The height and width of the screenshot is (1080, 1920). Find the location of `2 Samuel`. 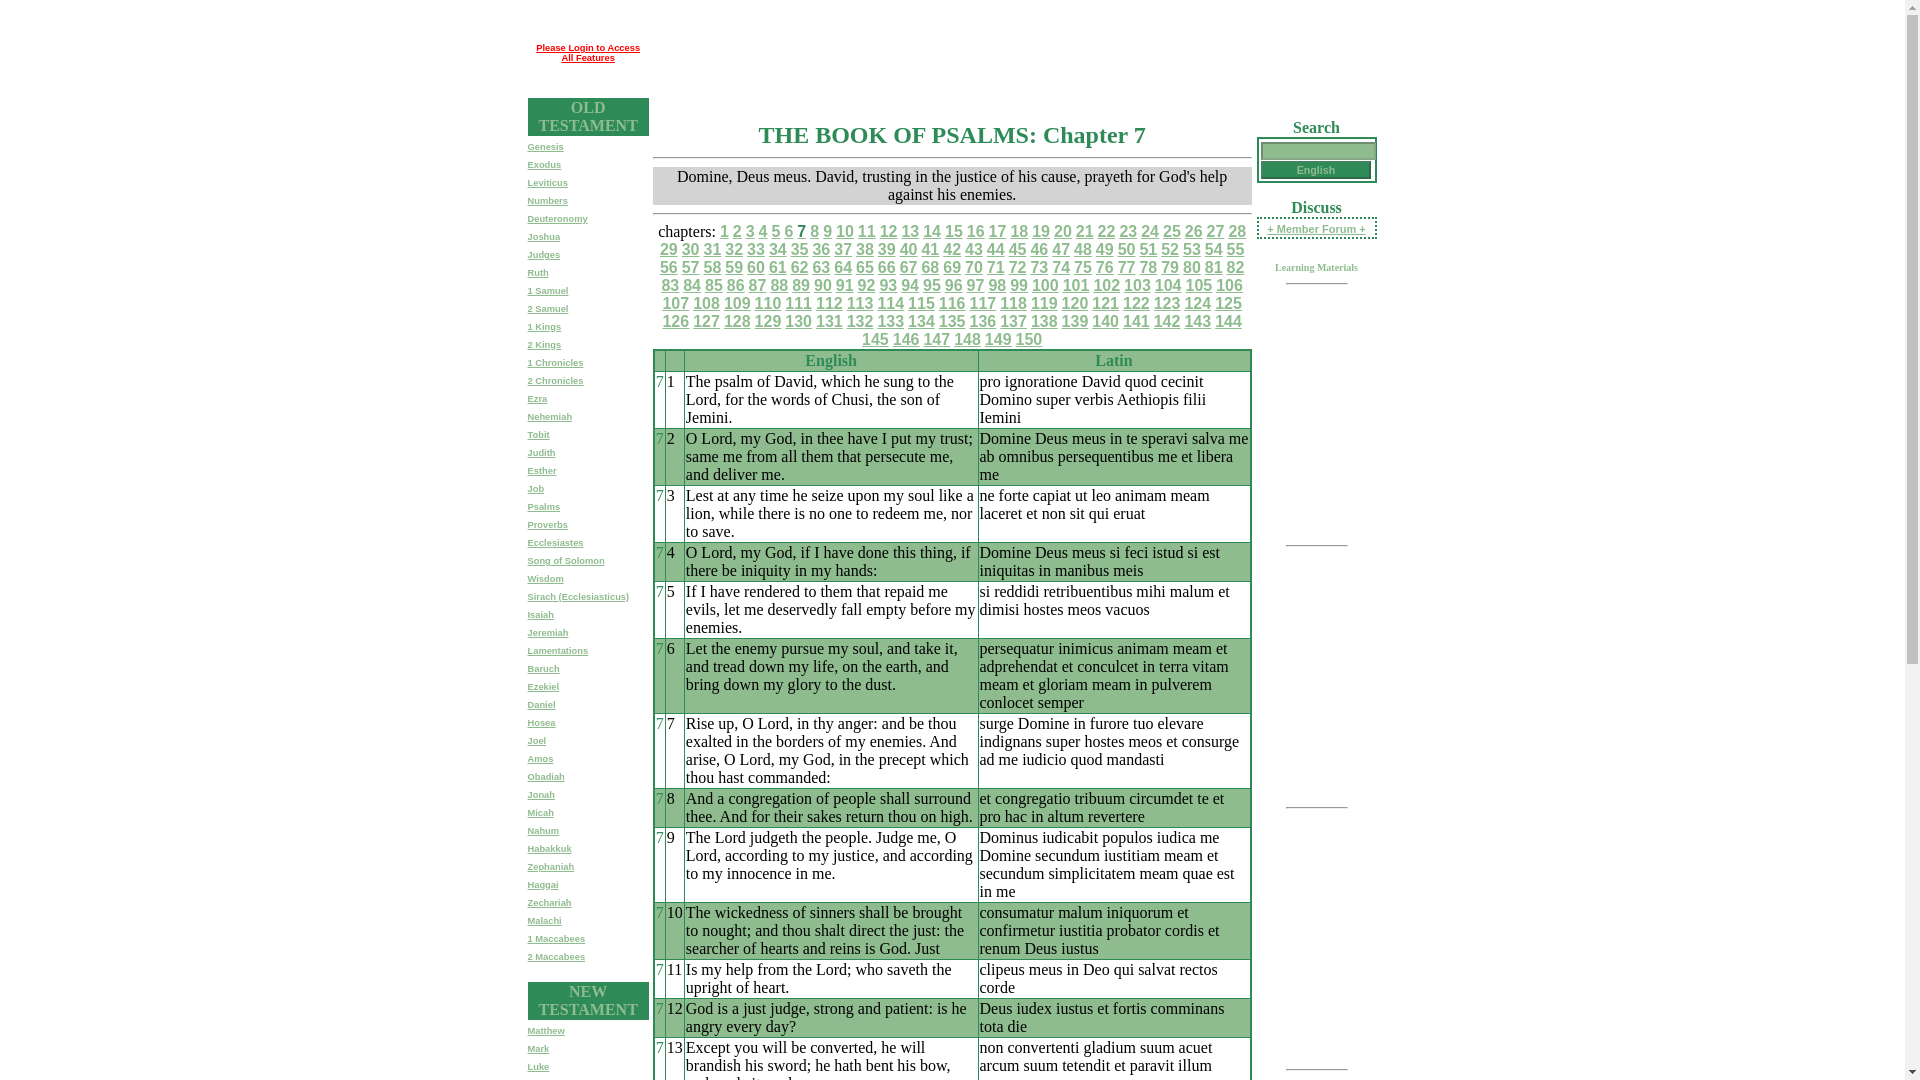

2 Samuel is located at coordinates (548, 308).